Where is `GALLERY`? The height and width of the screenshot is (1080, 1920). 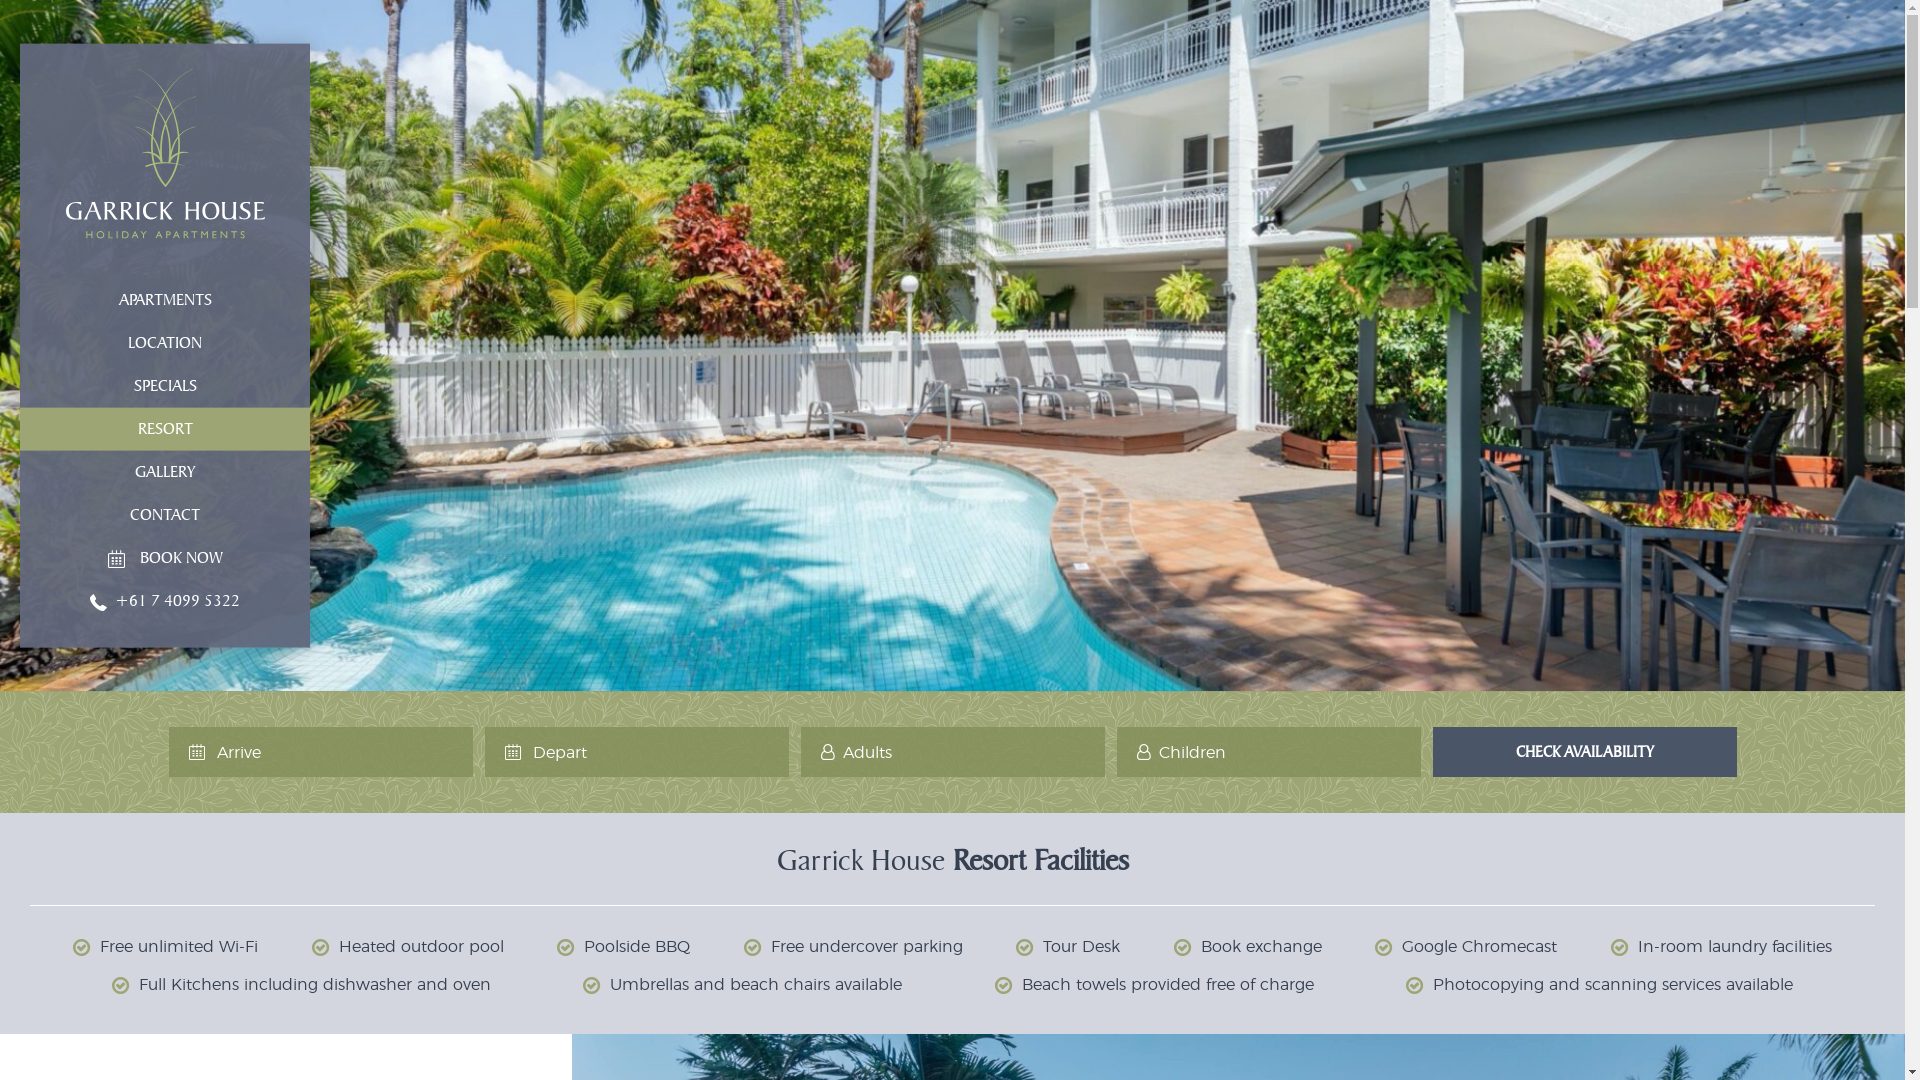 GALLERY is located at coordinates (165, 472).